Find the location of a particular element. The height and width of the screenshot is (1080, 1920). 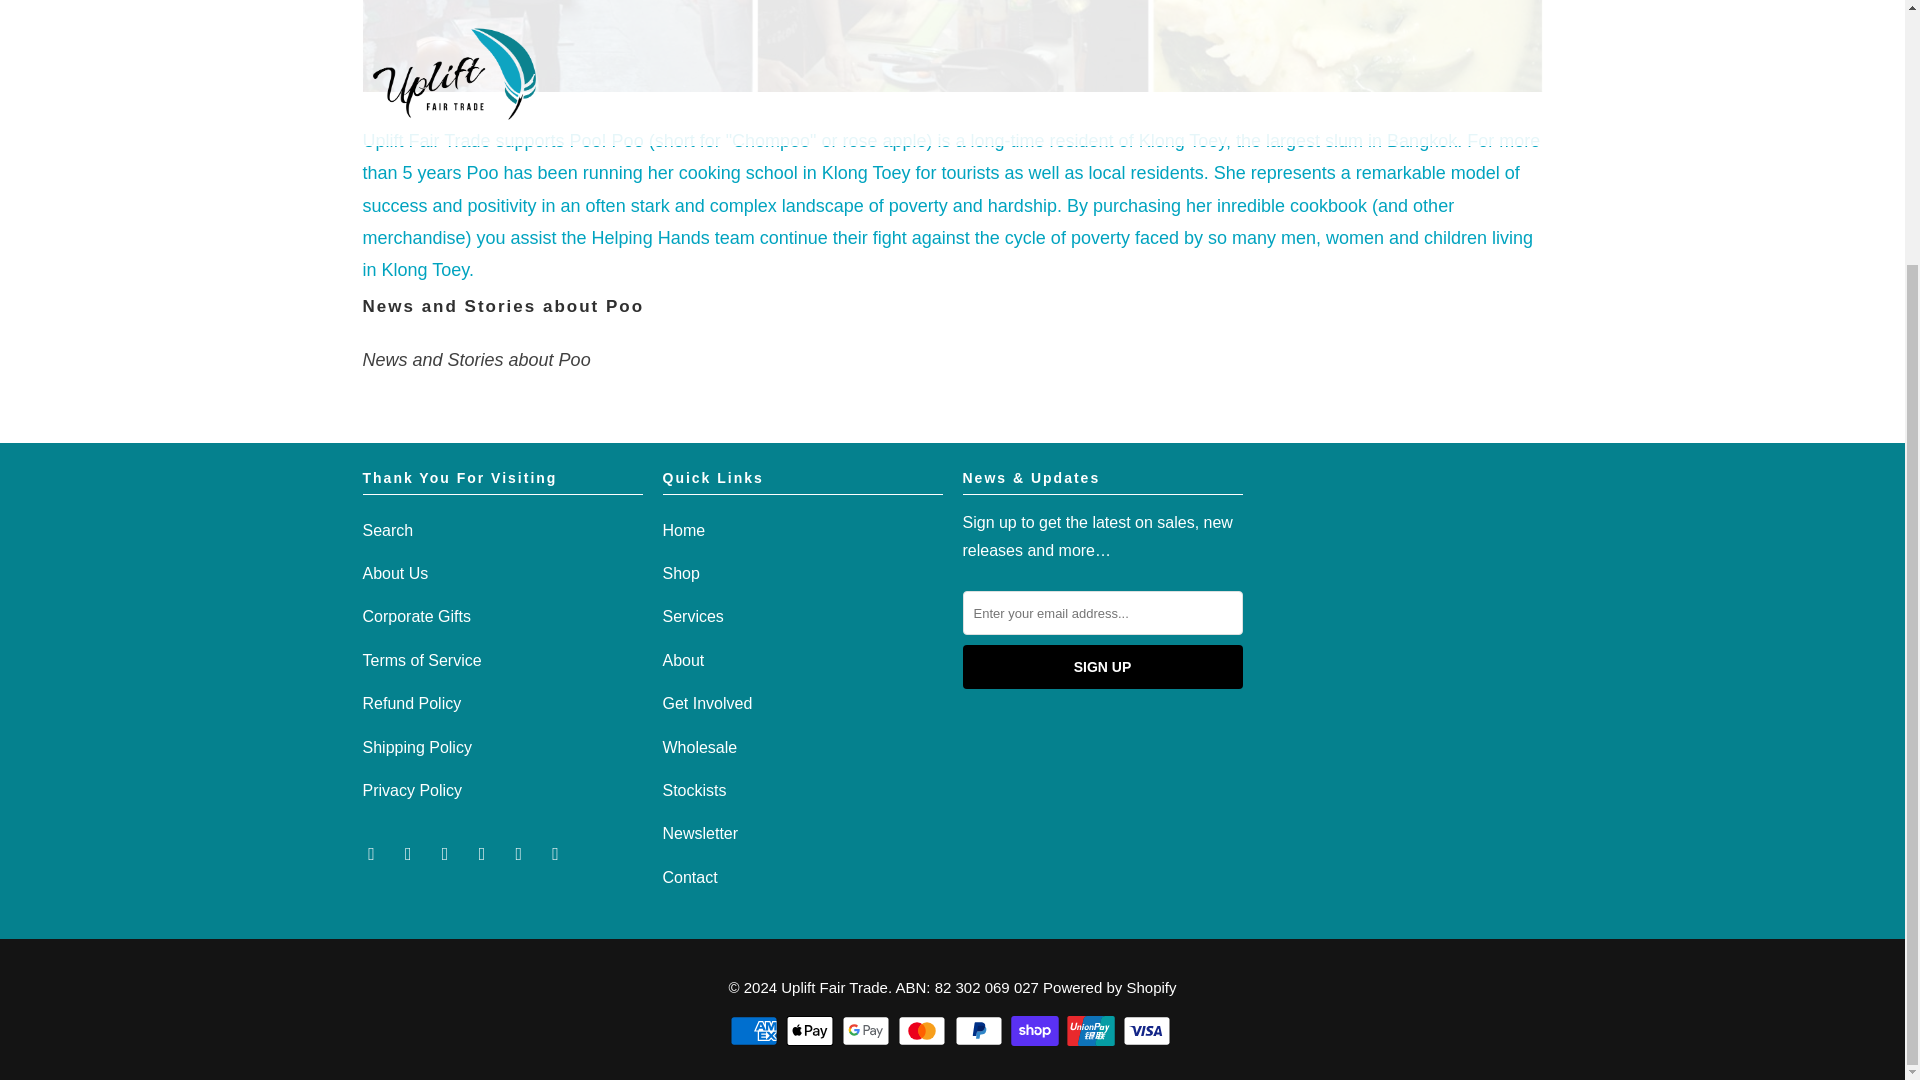

PayPal is located at coordinates (980, 1031).